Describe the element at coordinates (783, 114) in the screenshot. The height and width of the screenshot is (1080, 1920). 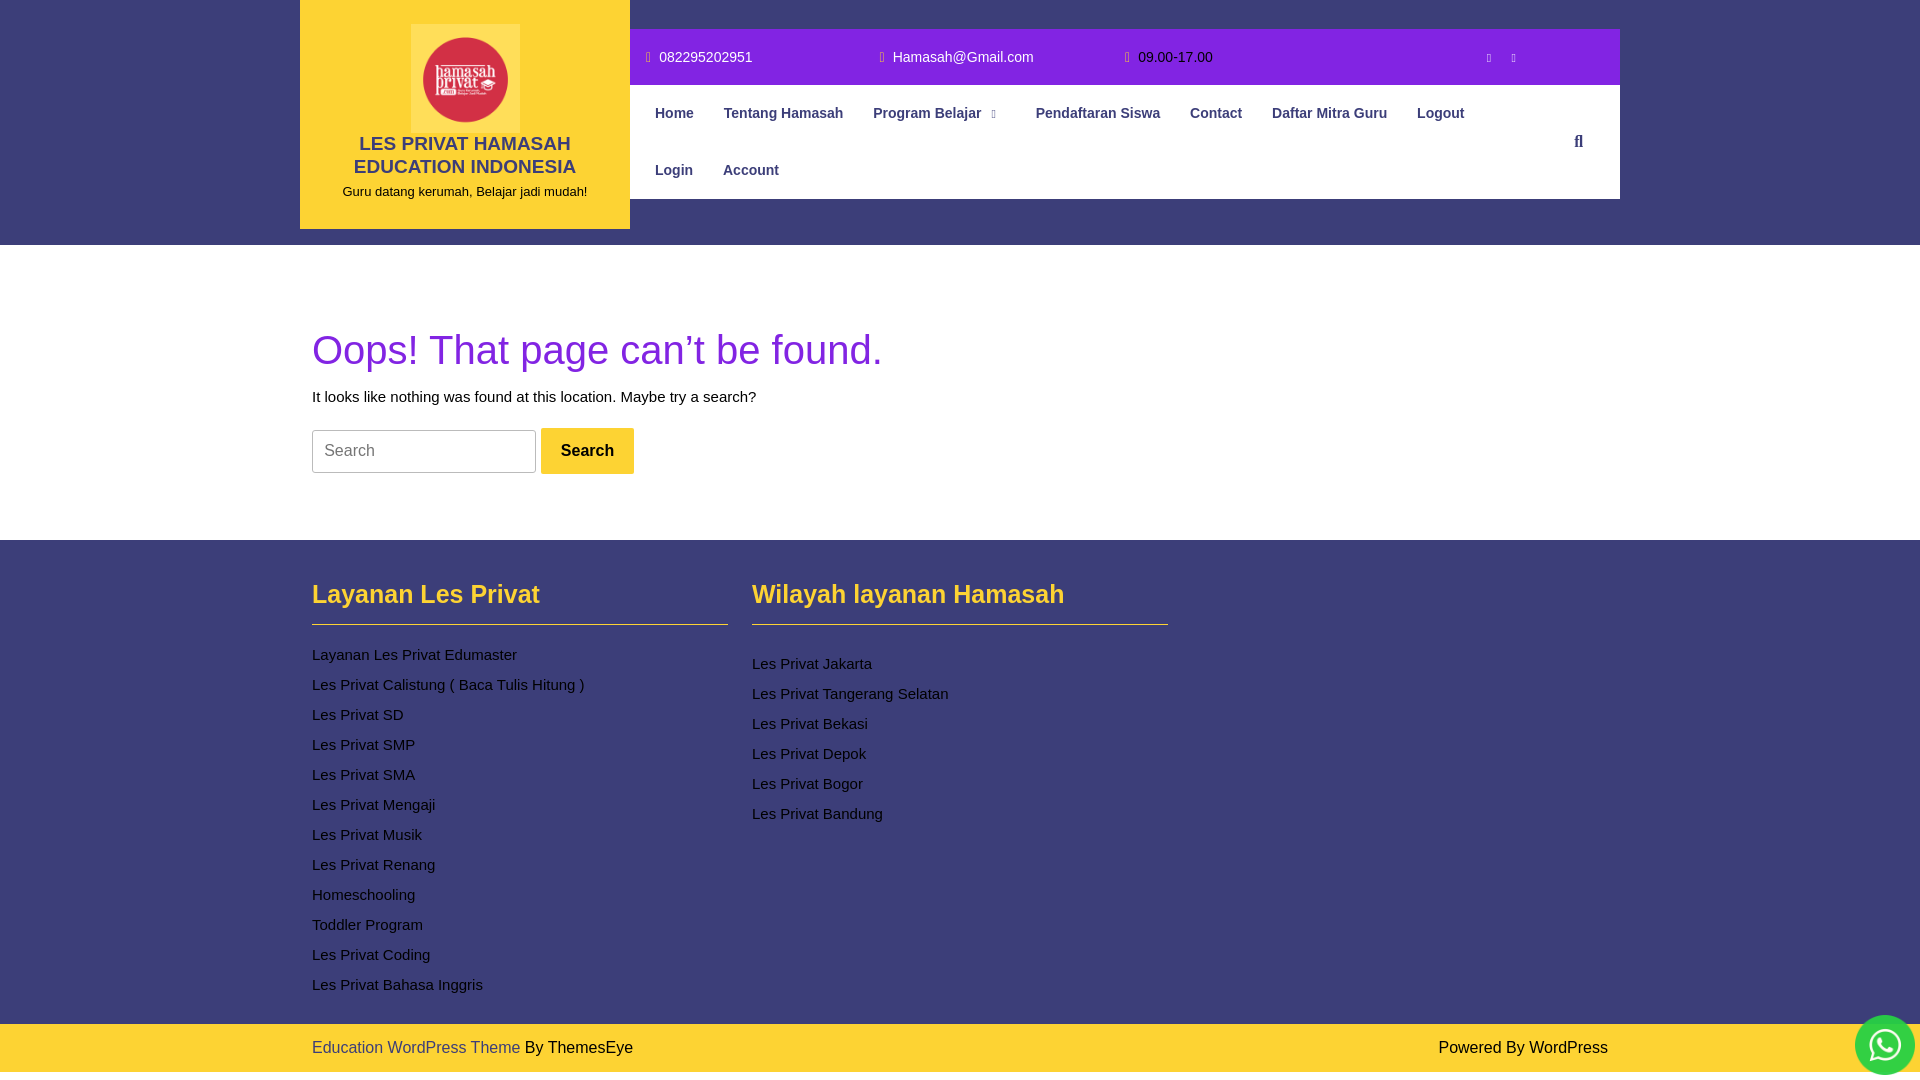
I see `Education WordPress Theme` at that location.